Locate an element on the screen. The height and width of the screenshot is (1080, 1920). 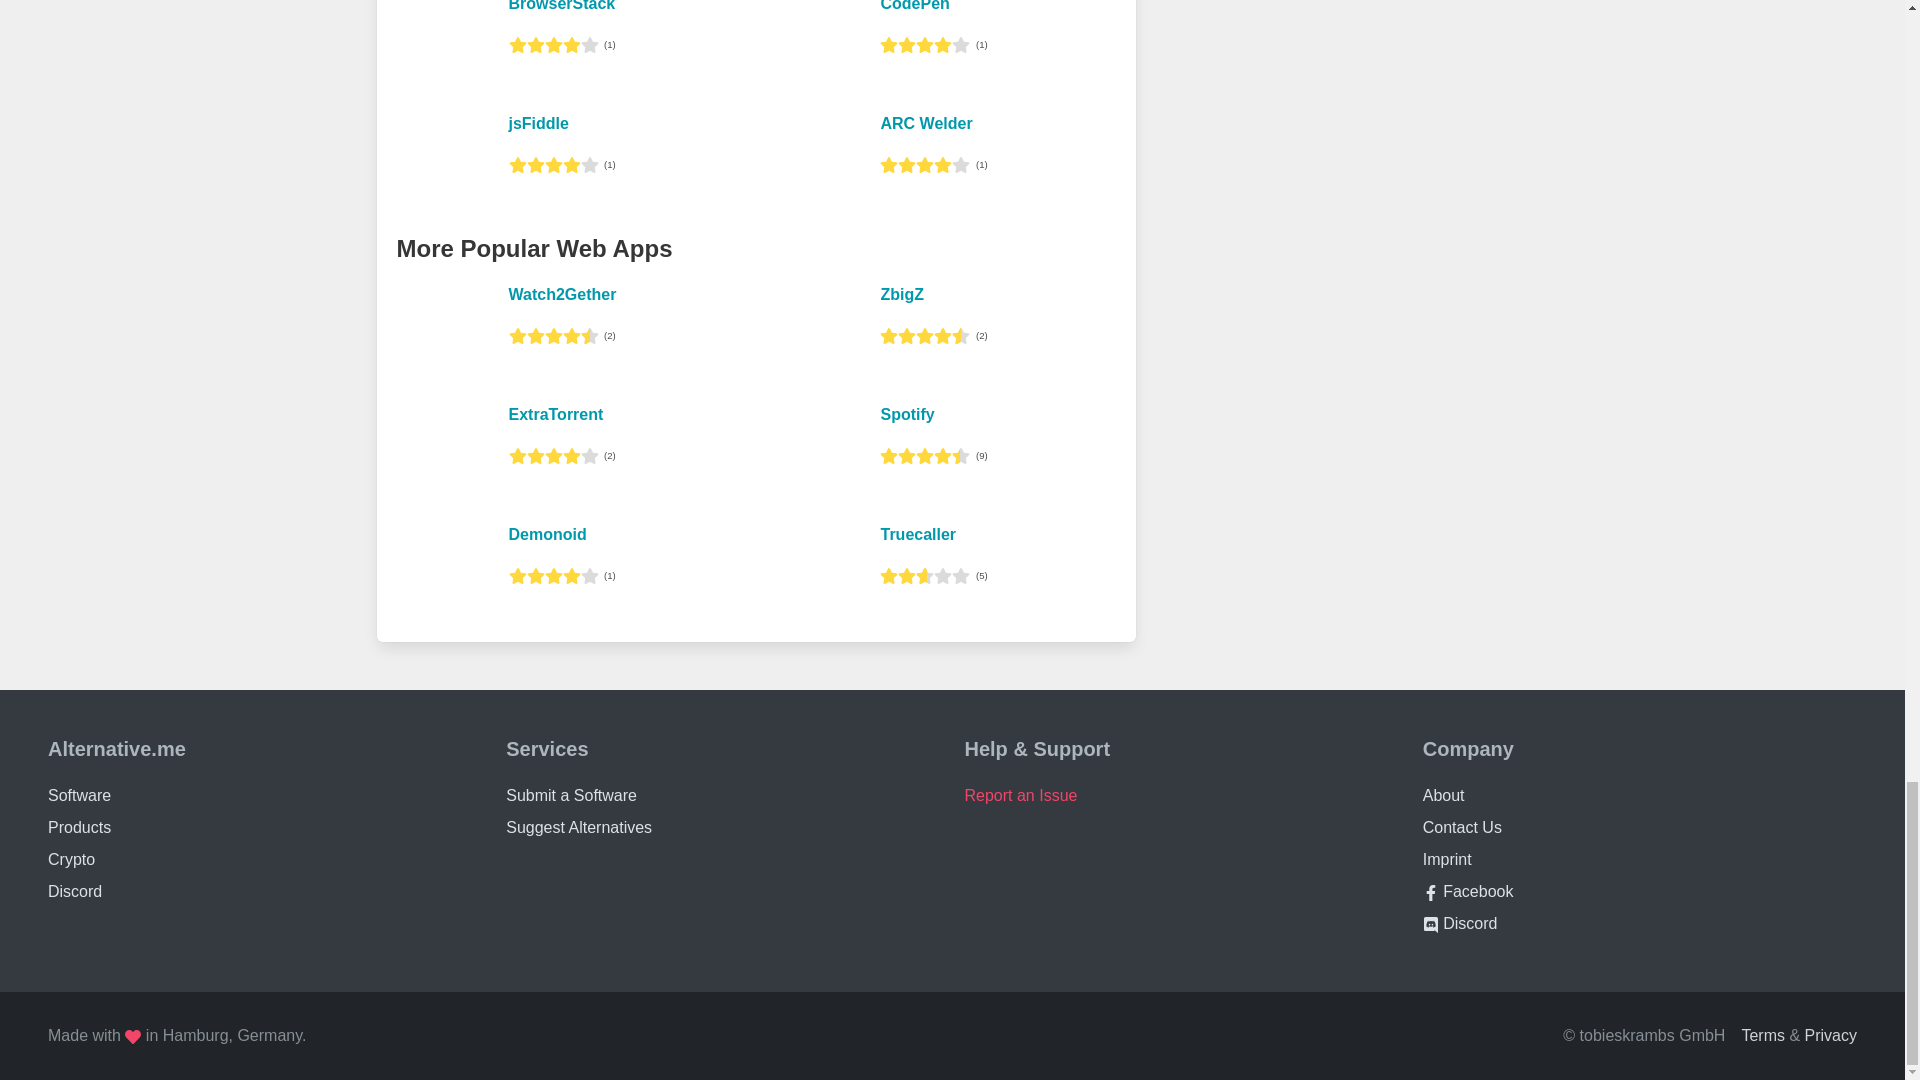
Demonoid is located at coordinates (546, 534).